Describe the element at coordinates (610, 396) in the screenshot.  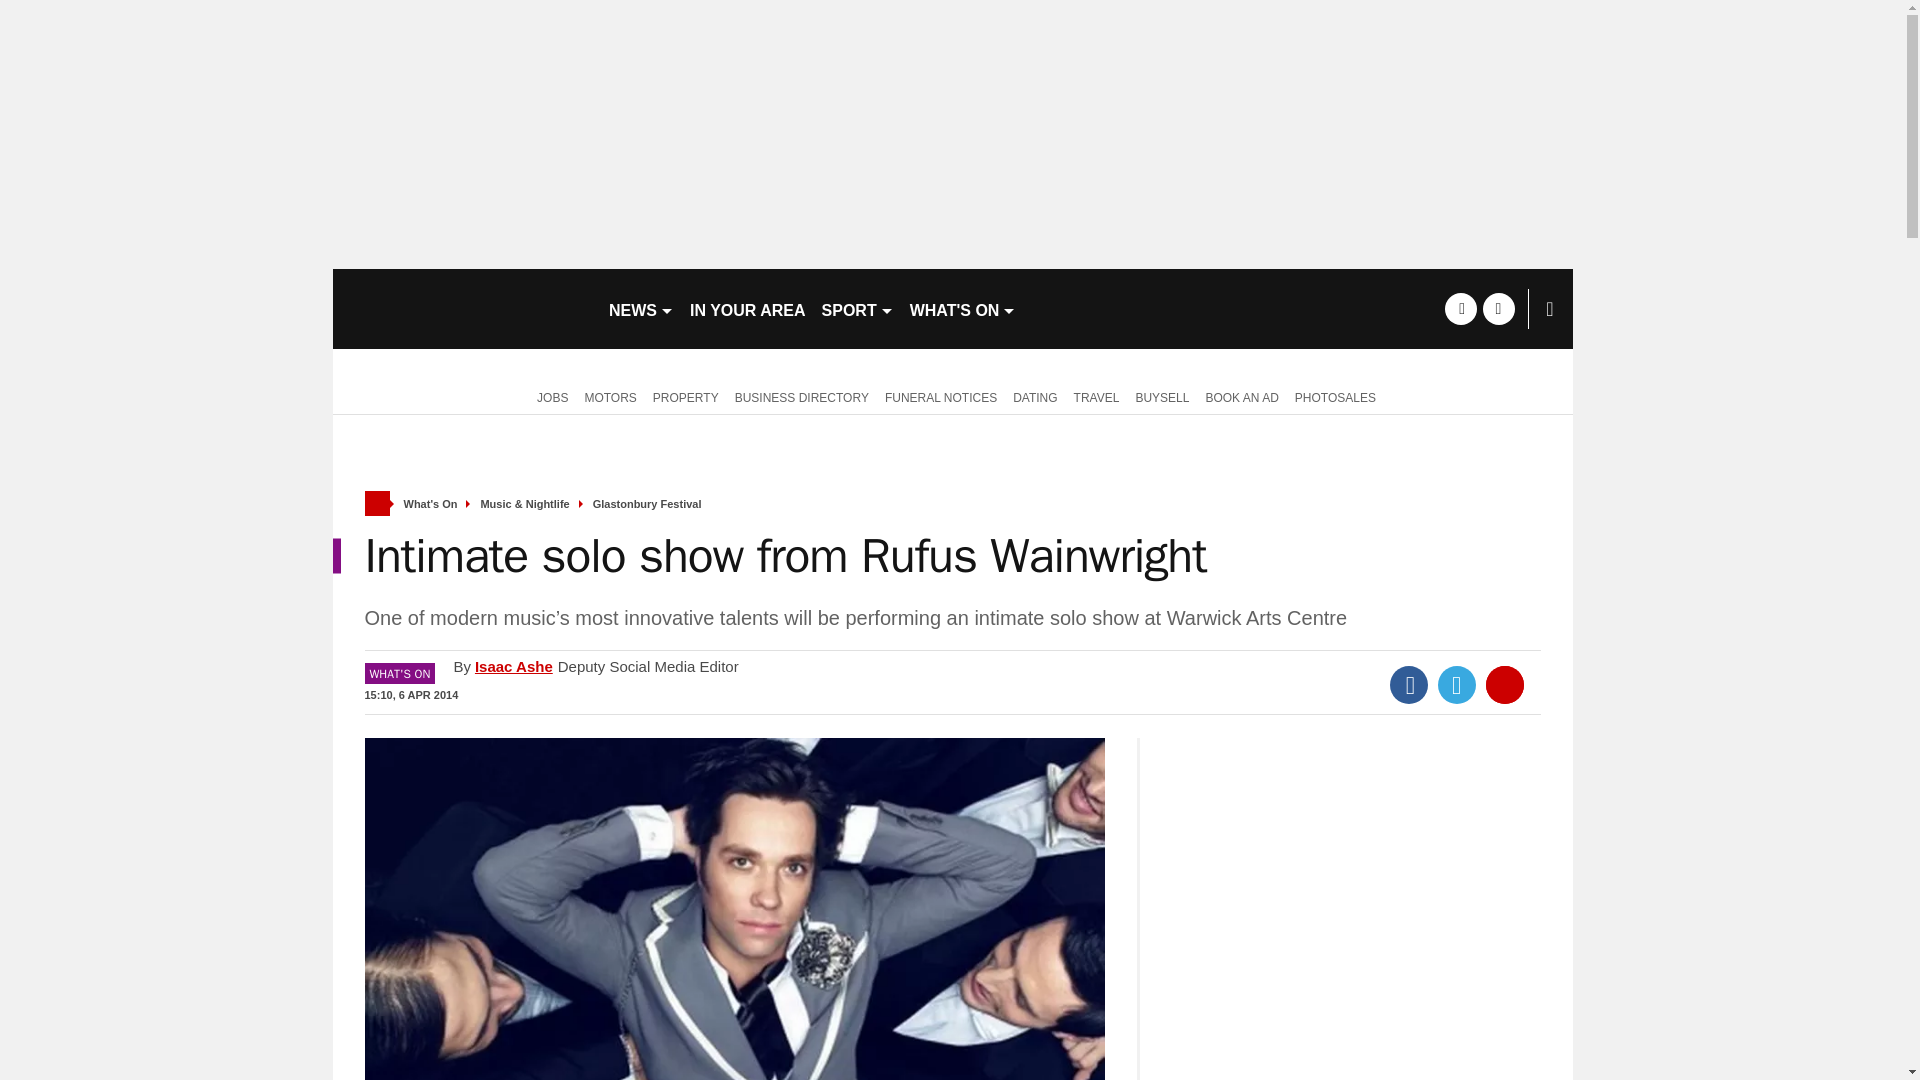
I see `MOTORS` at that location.